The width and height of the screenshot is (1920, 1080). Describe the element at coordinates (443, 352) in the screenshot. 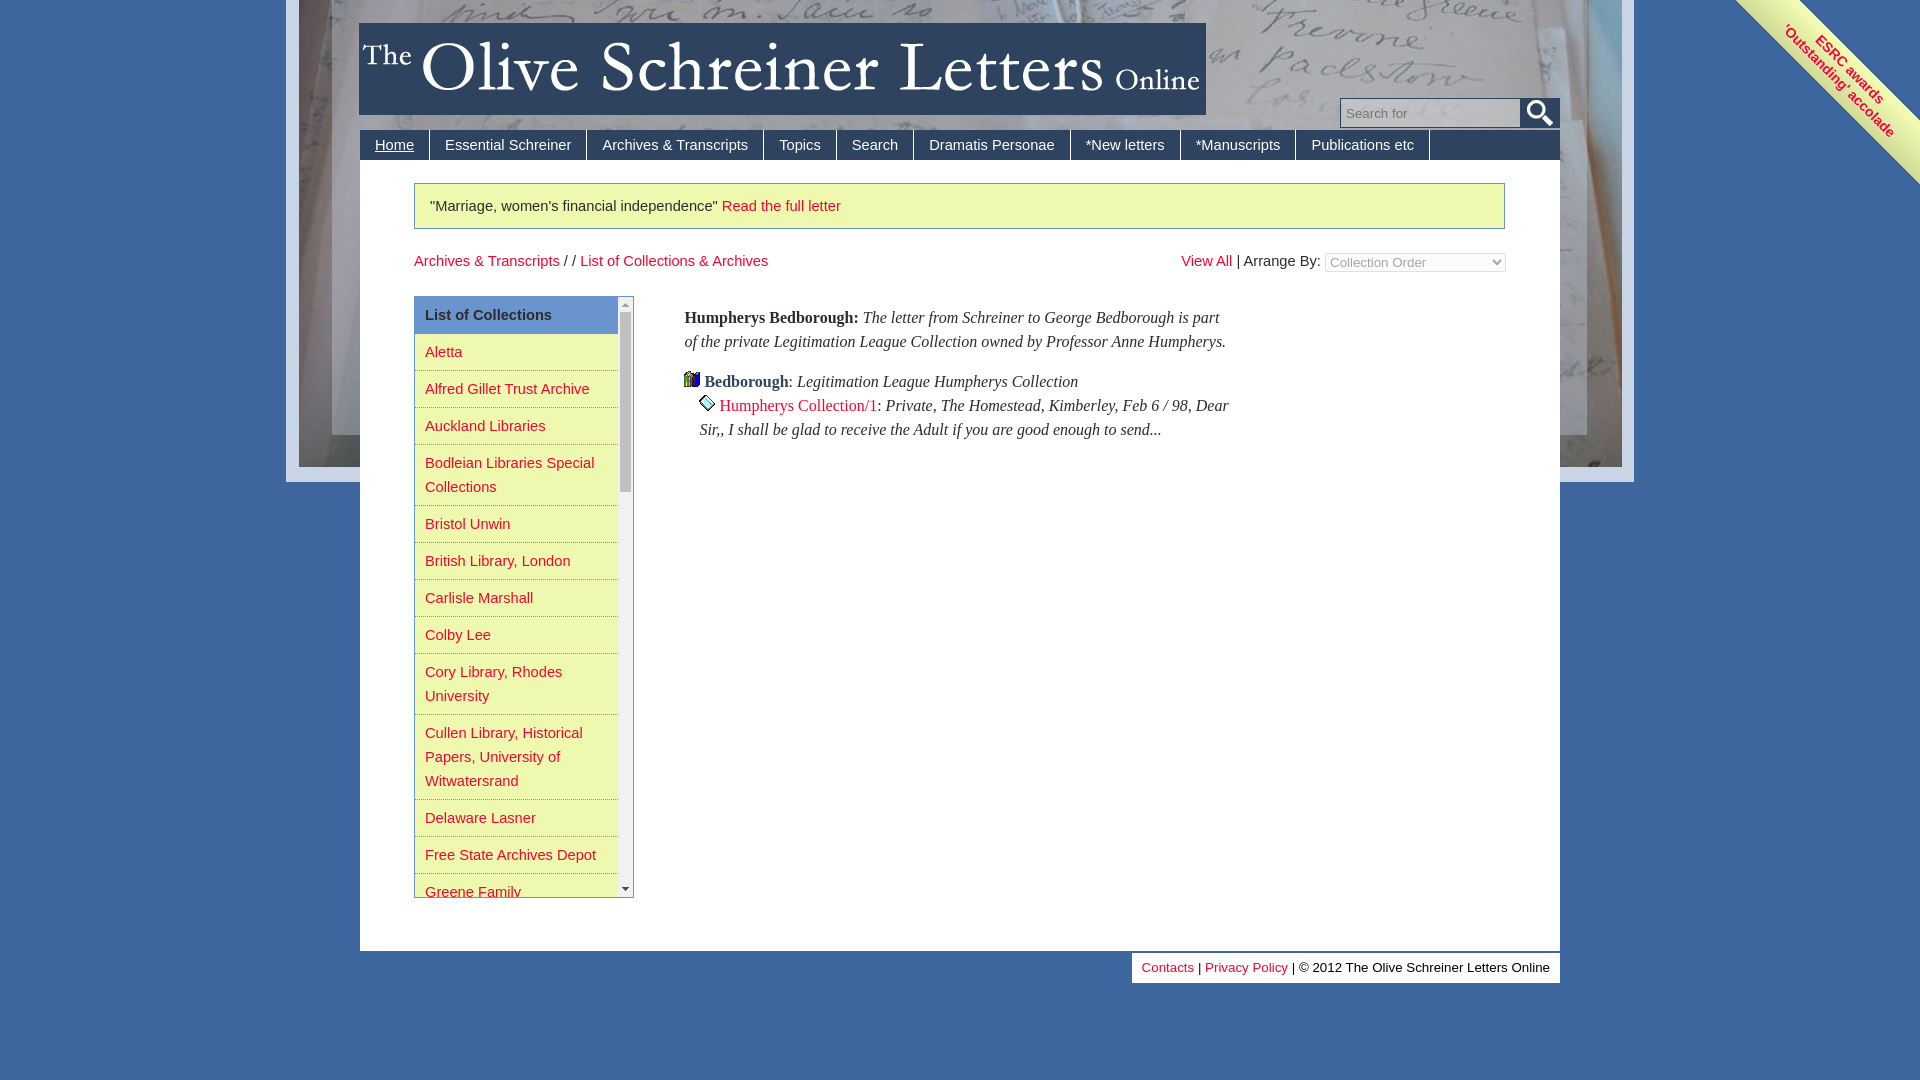

I see `Aletta` at that location.